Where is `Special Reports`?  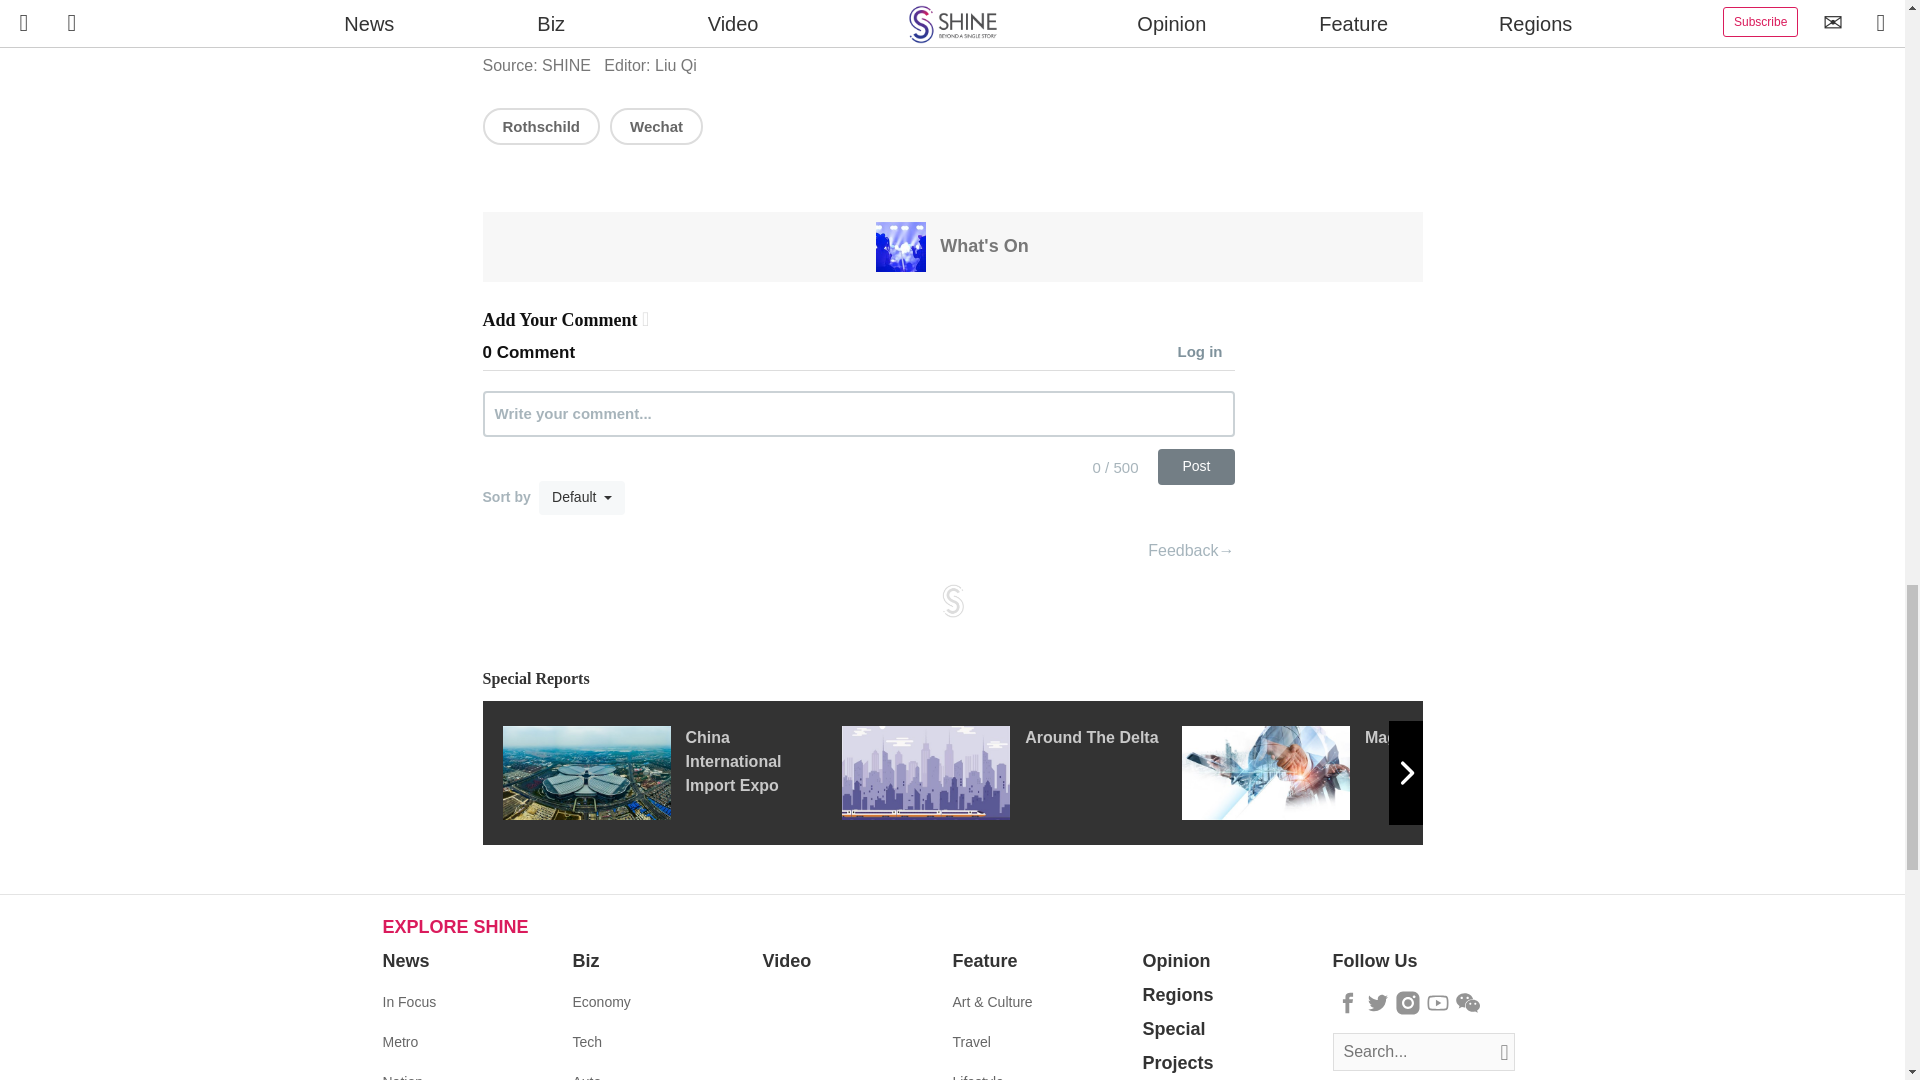
Special Reports is located at coordinates (952, 680).